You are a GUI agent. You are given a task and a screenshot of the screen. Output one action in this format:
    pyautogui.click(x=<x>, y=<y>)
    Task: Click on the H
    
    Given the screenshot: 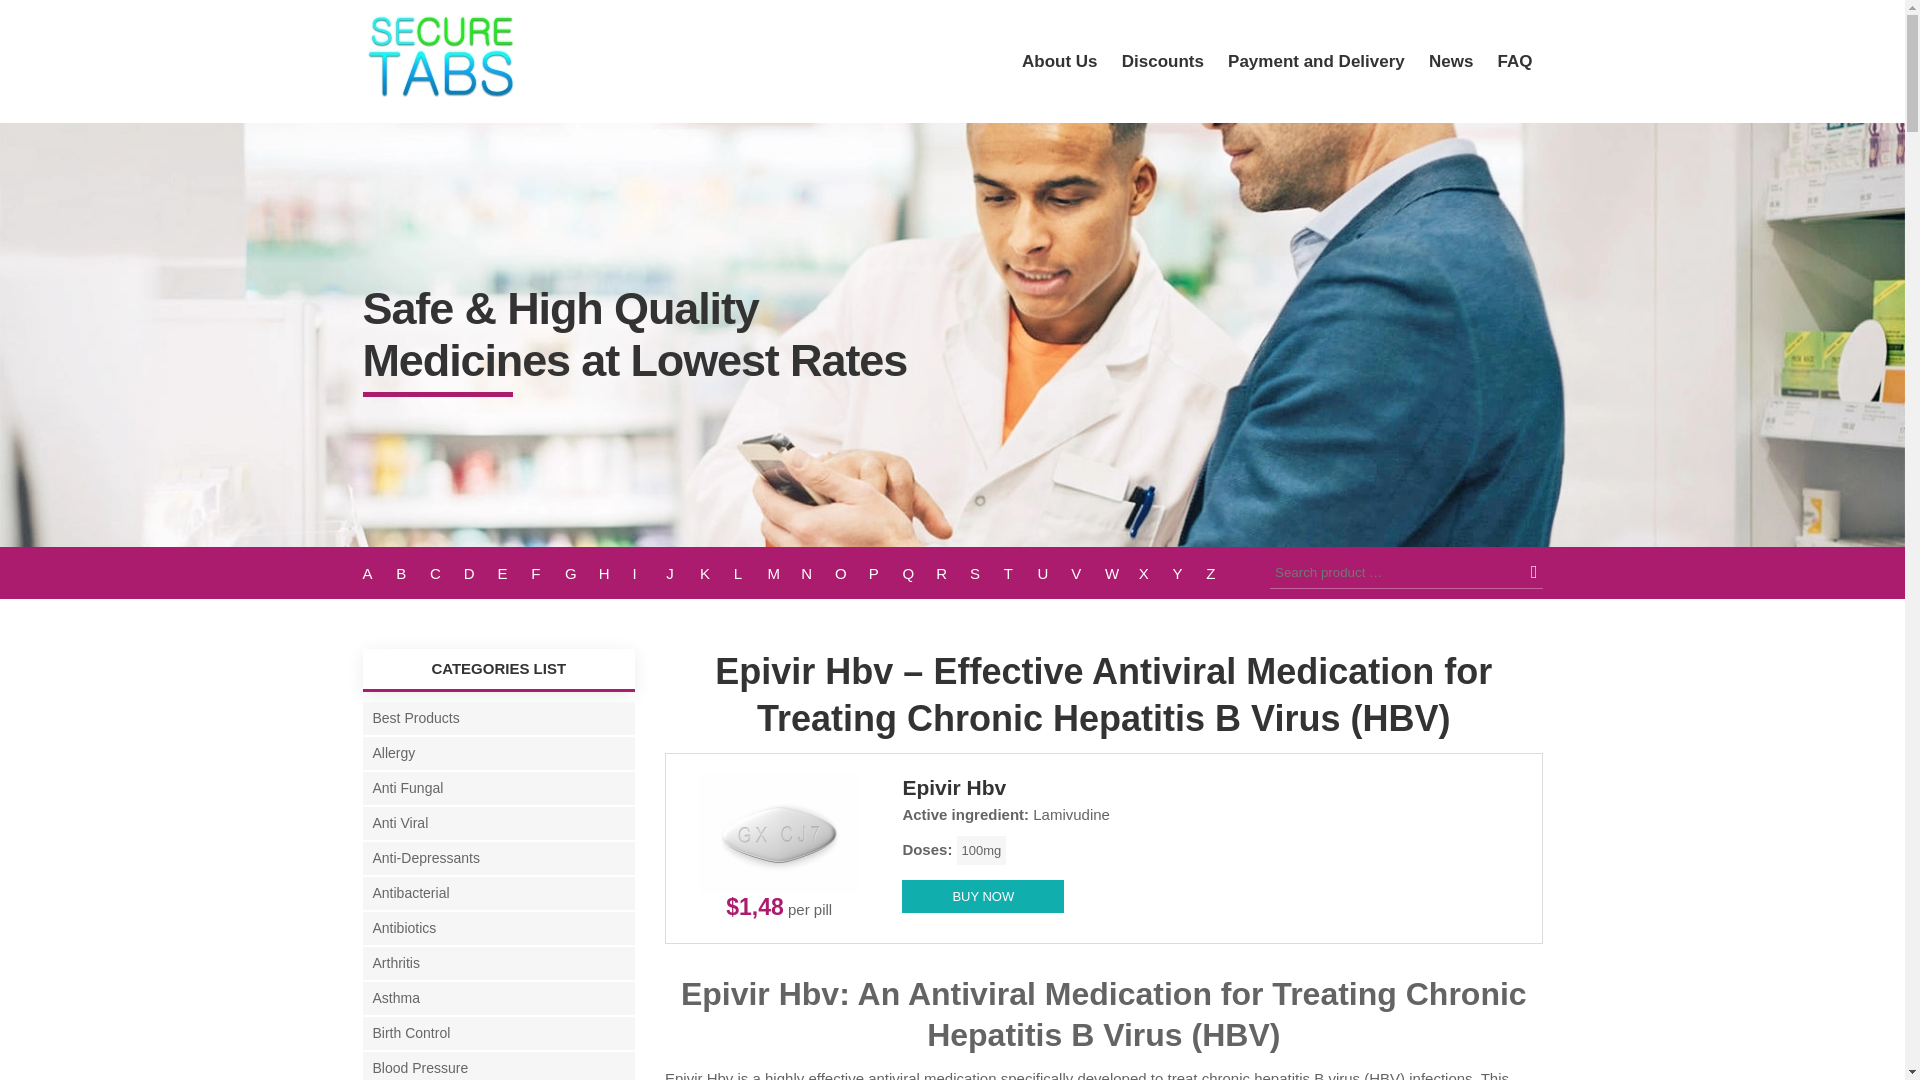 What is the action you would take?
    pyautogui.click(x=616, y=573)
    